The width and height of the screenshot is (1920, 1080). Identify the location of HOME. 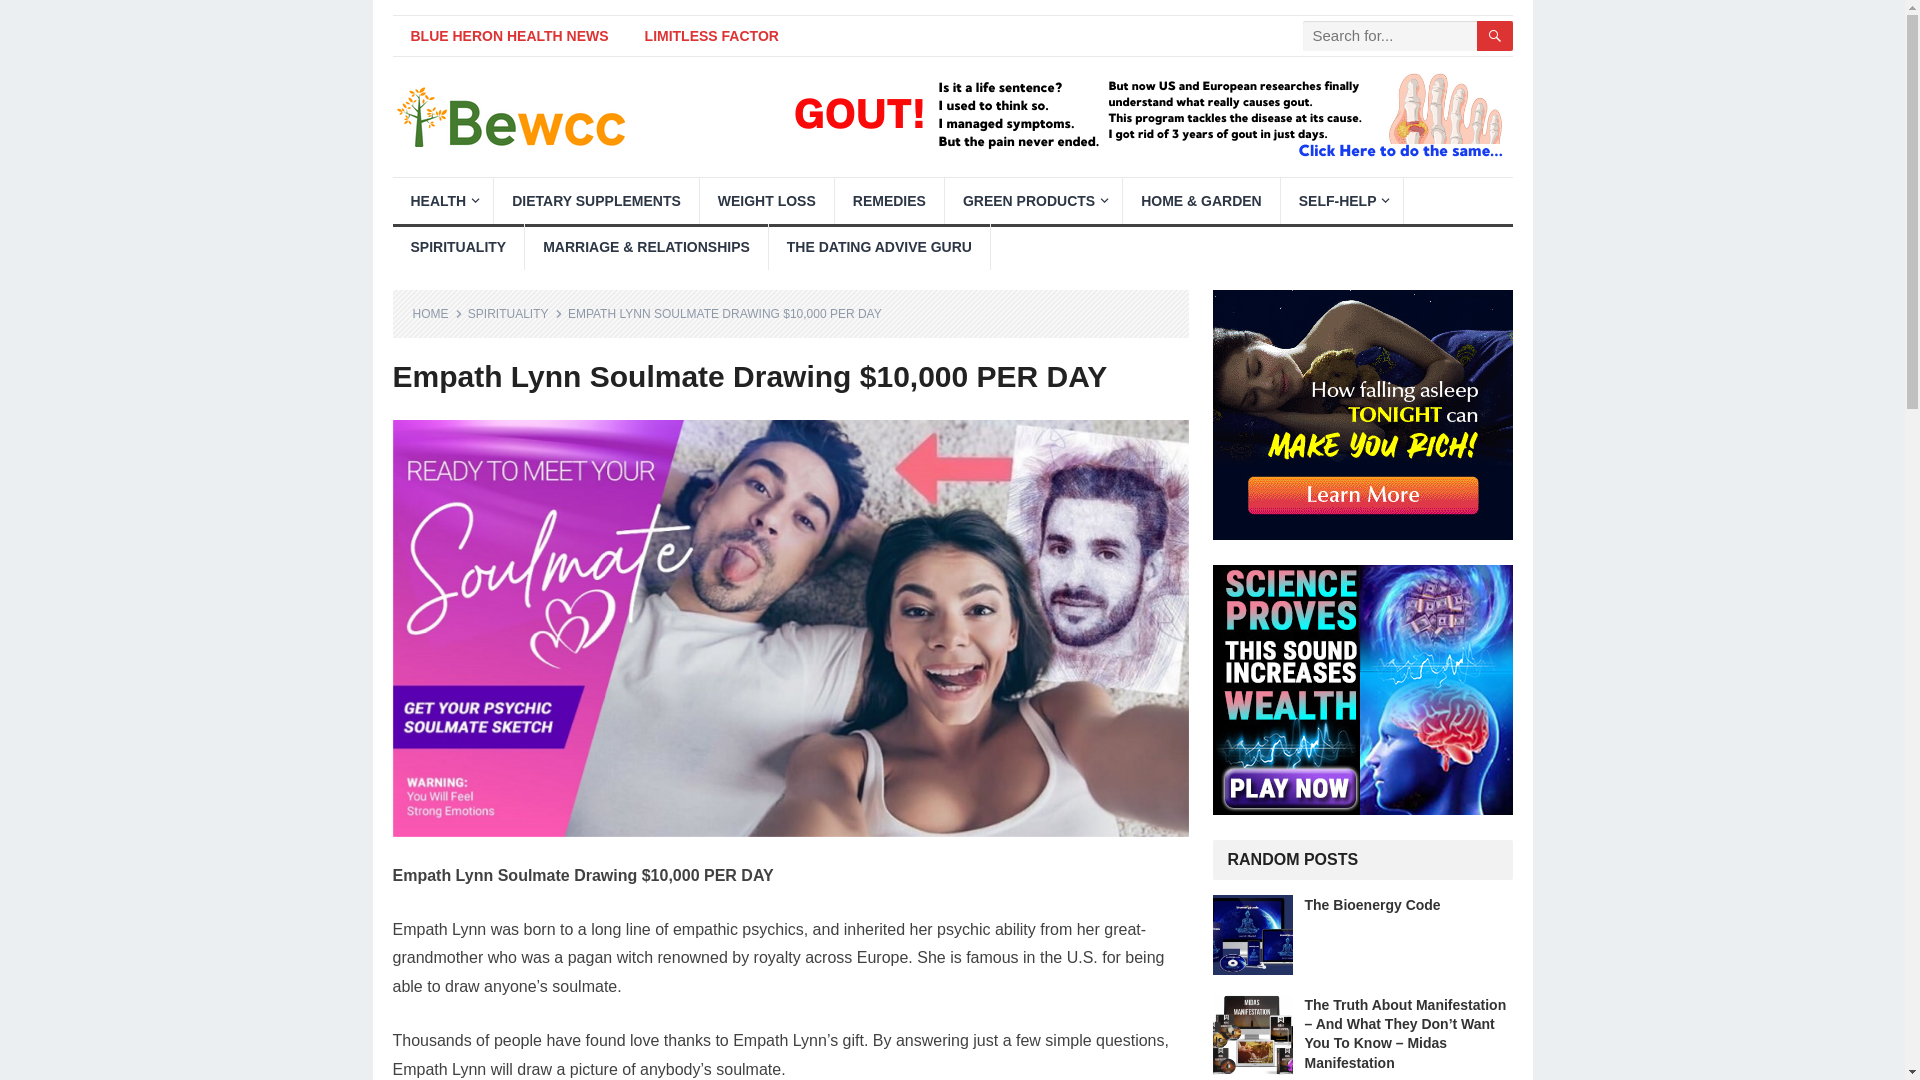
(437, 313).